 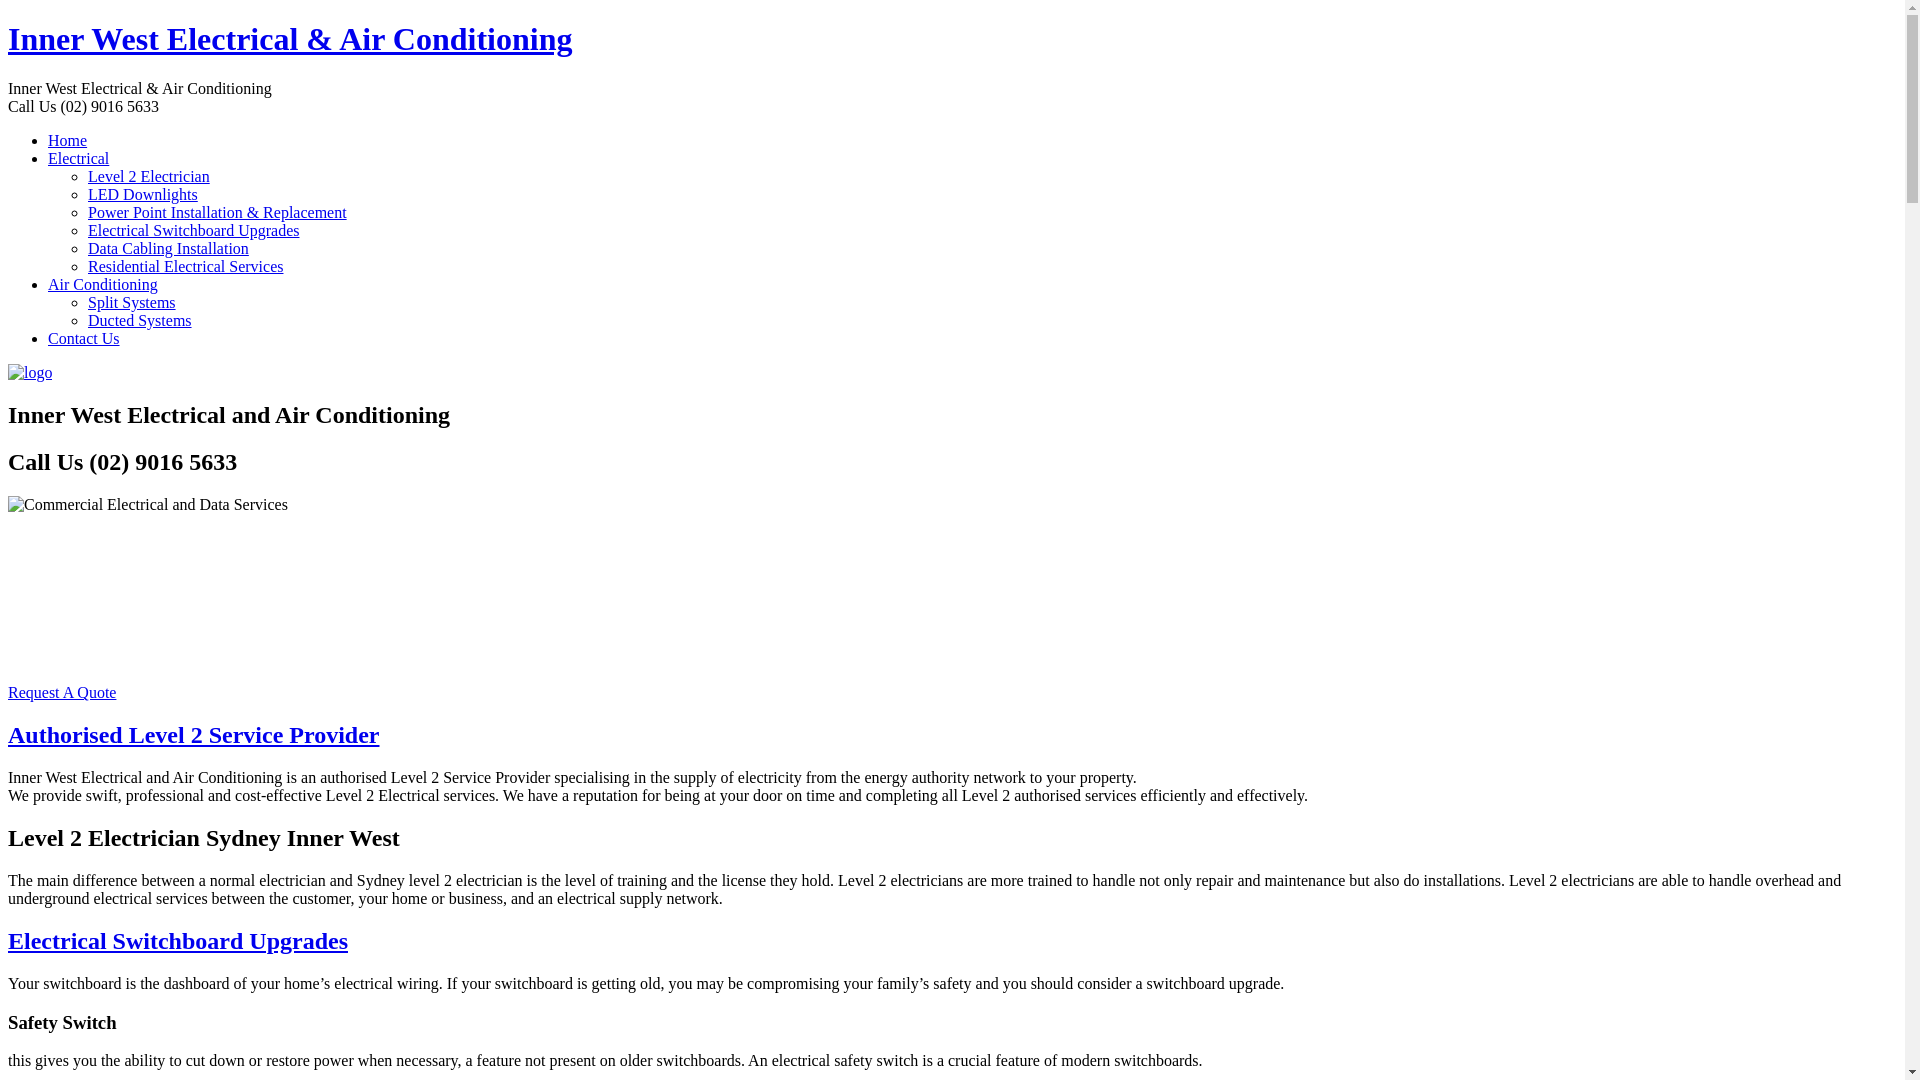 I want to click on LED Downlights, so click(x=143, y=194).